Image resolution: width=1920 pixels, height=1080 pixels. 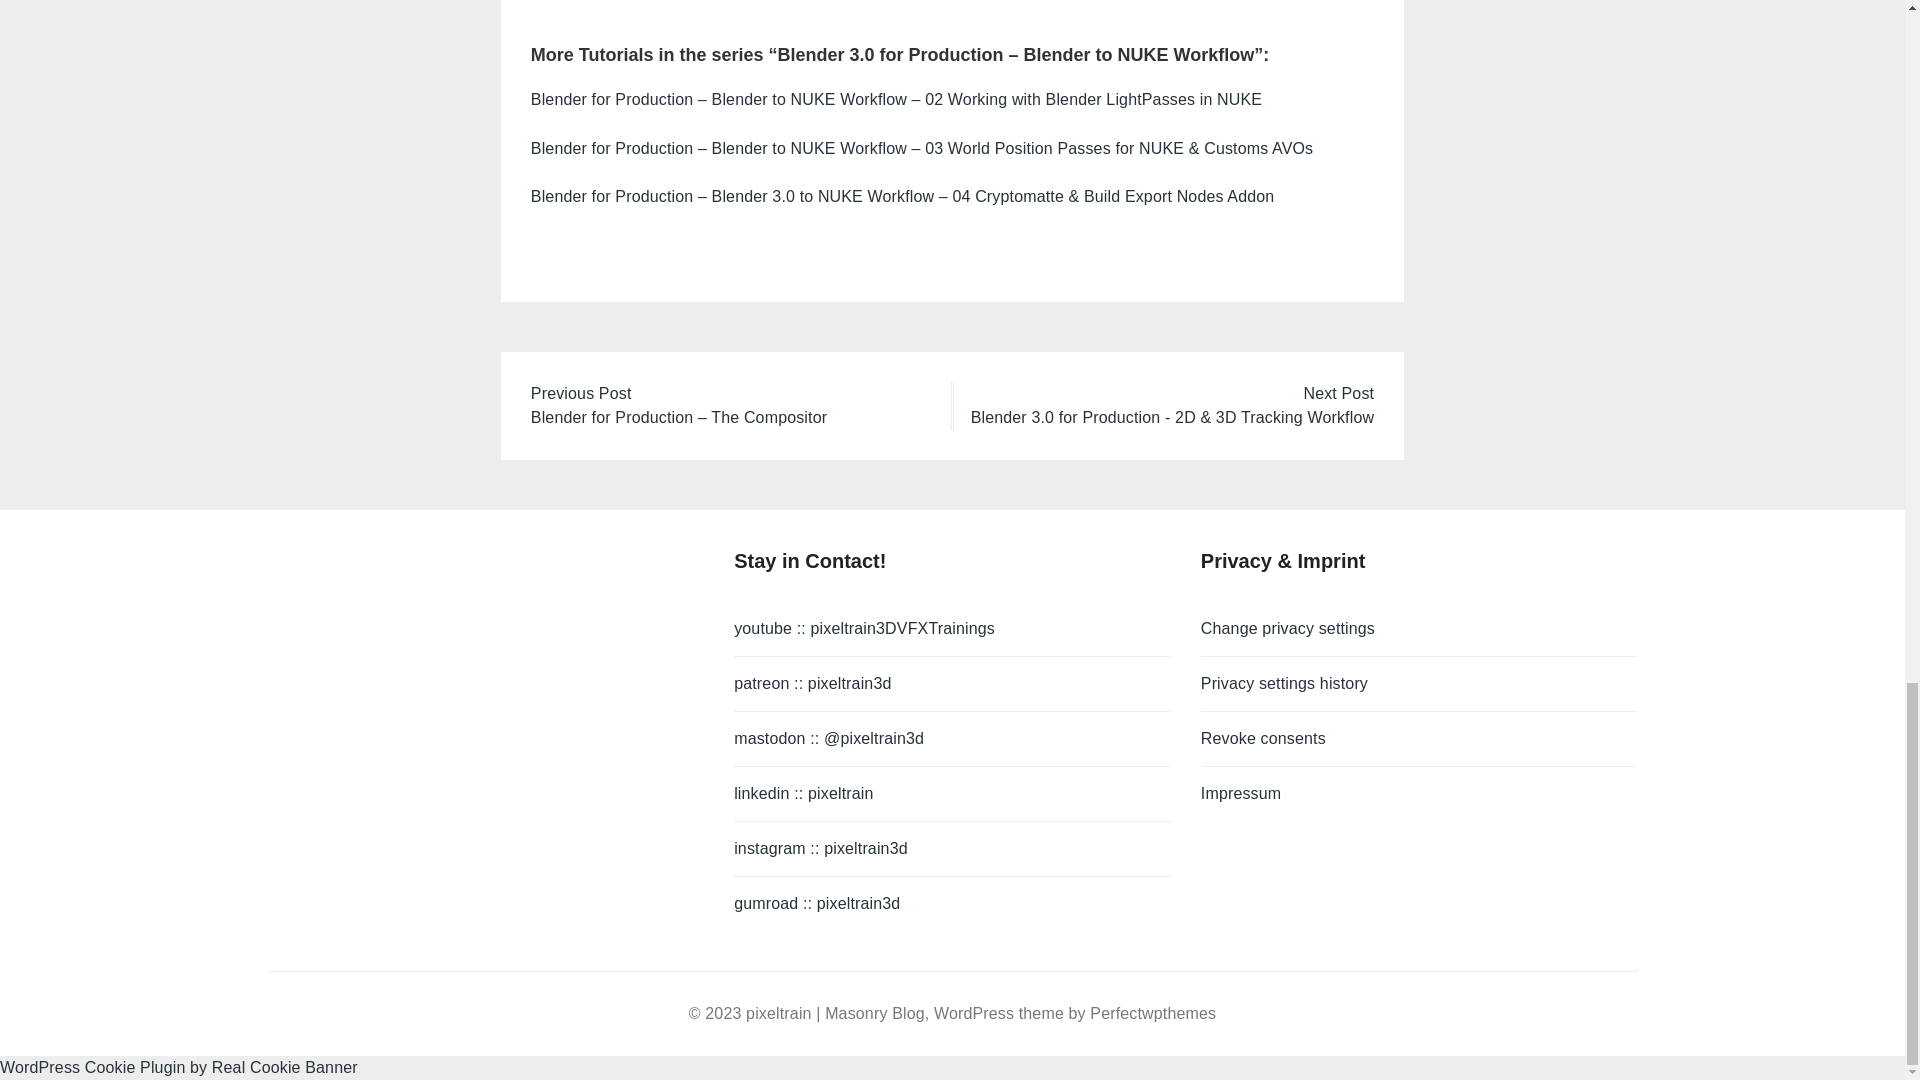 What do you see at coordinates (952, 848) in the screenshot?
I see `instagram :: pixeltrain3d` at bounding box center [952, 848].